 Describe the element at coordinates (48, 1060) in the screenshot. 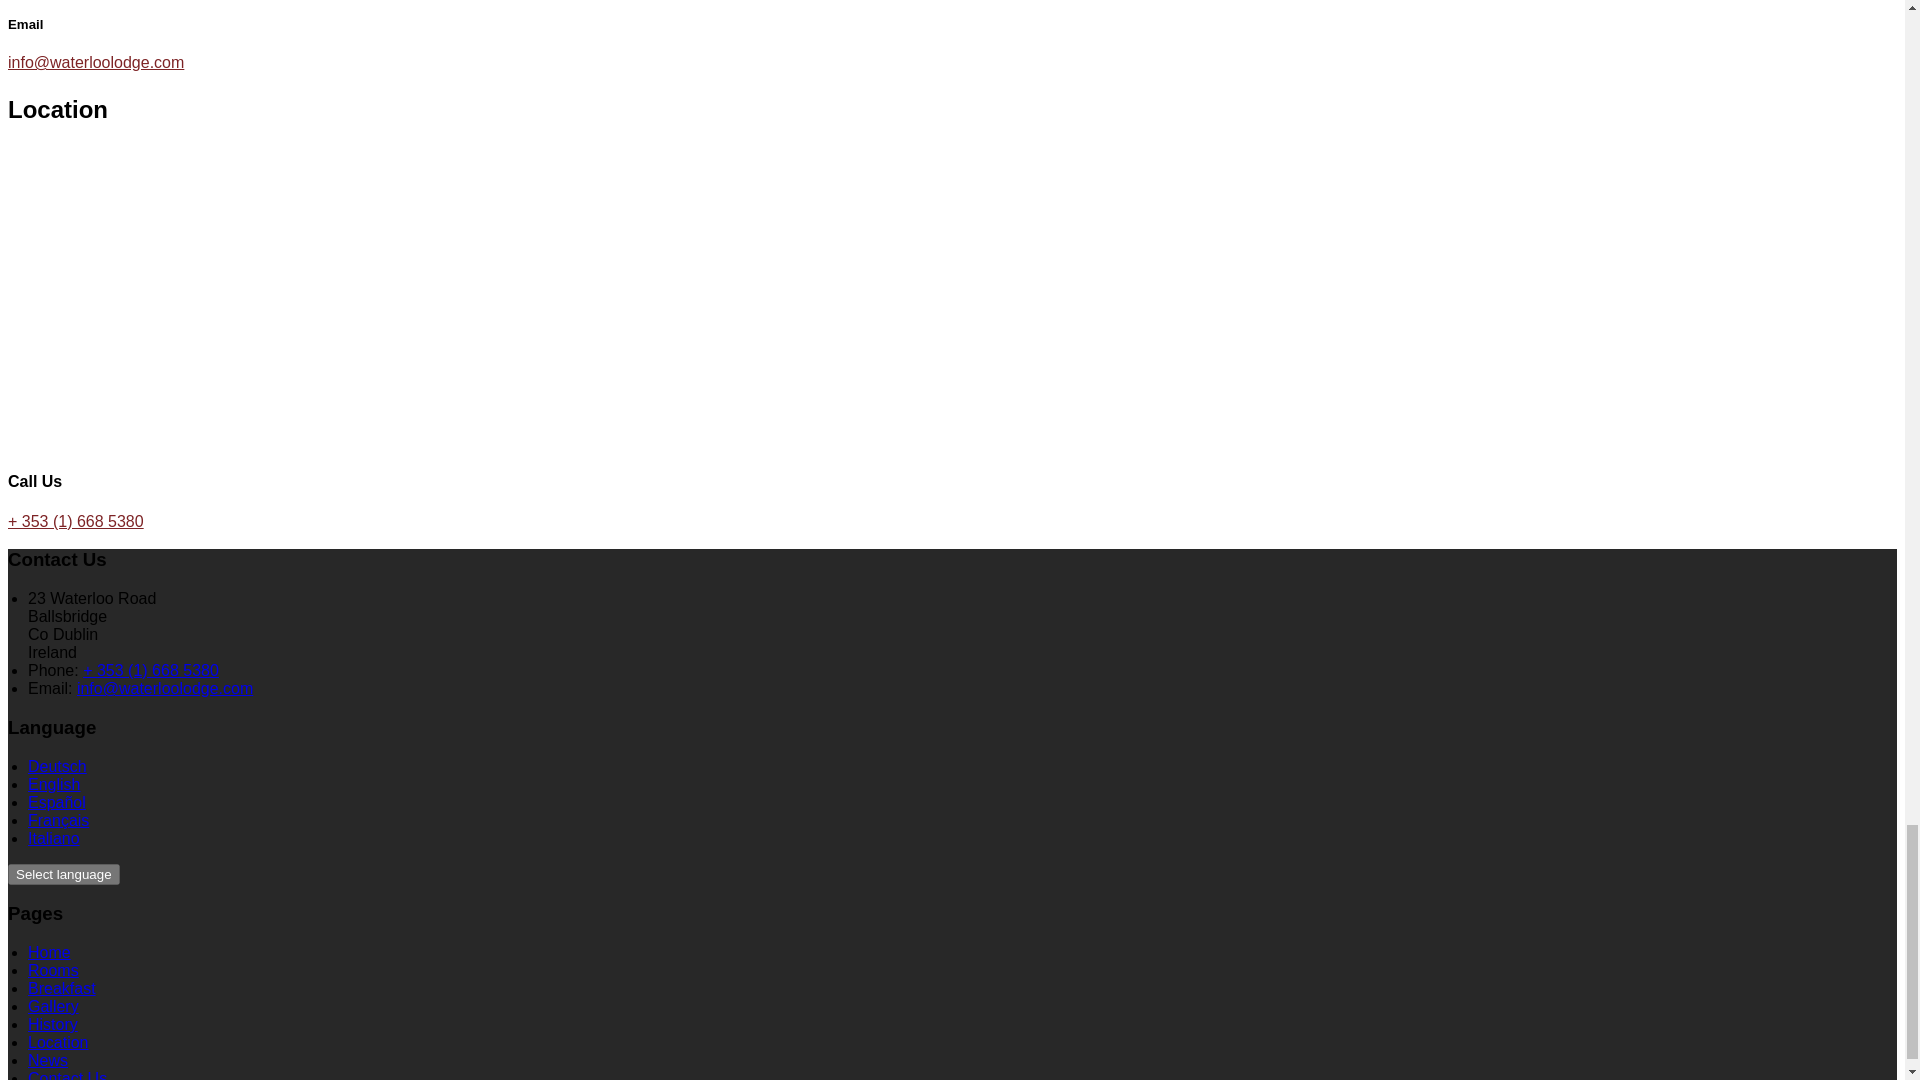

I see `News` at that location.